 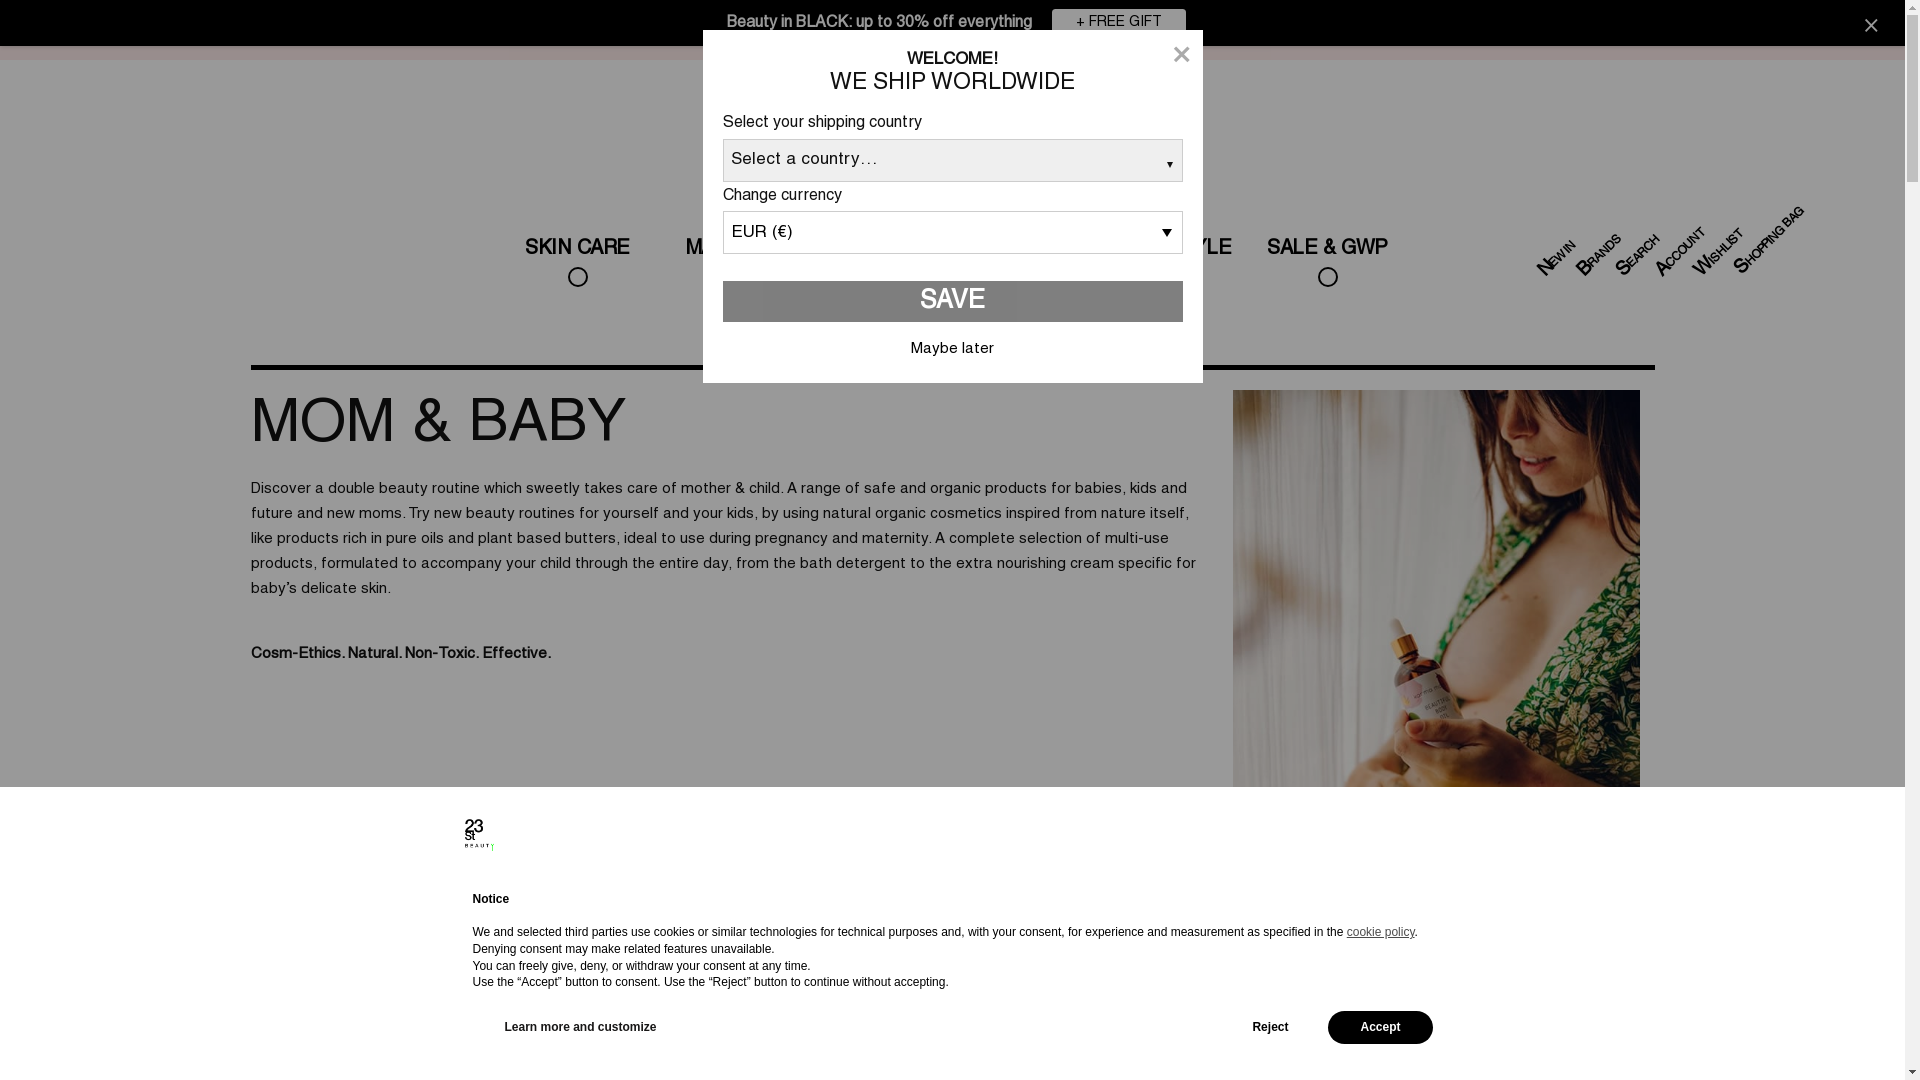 I want to click on Natural Fragrances, so click(x=1224, y=953).